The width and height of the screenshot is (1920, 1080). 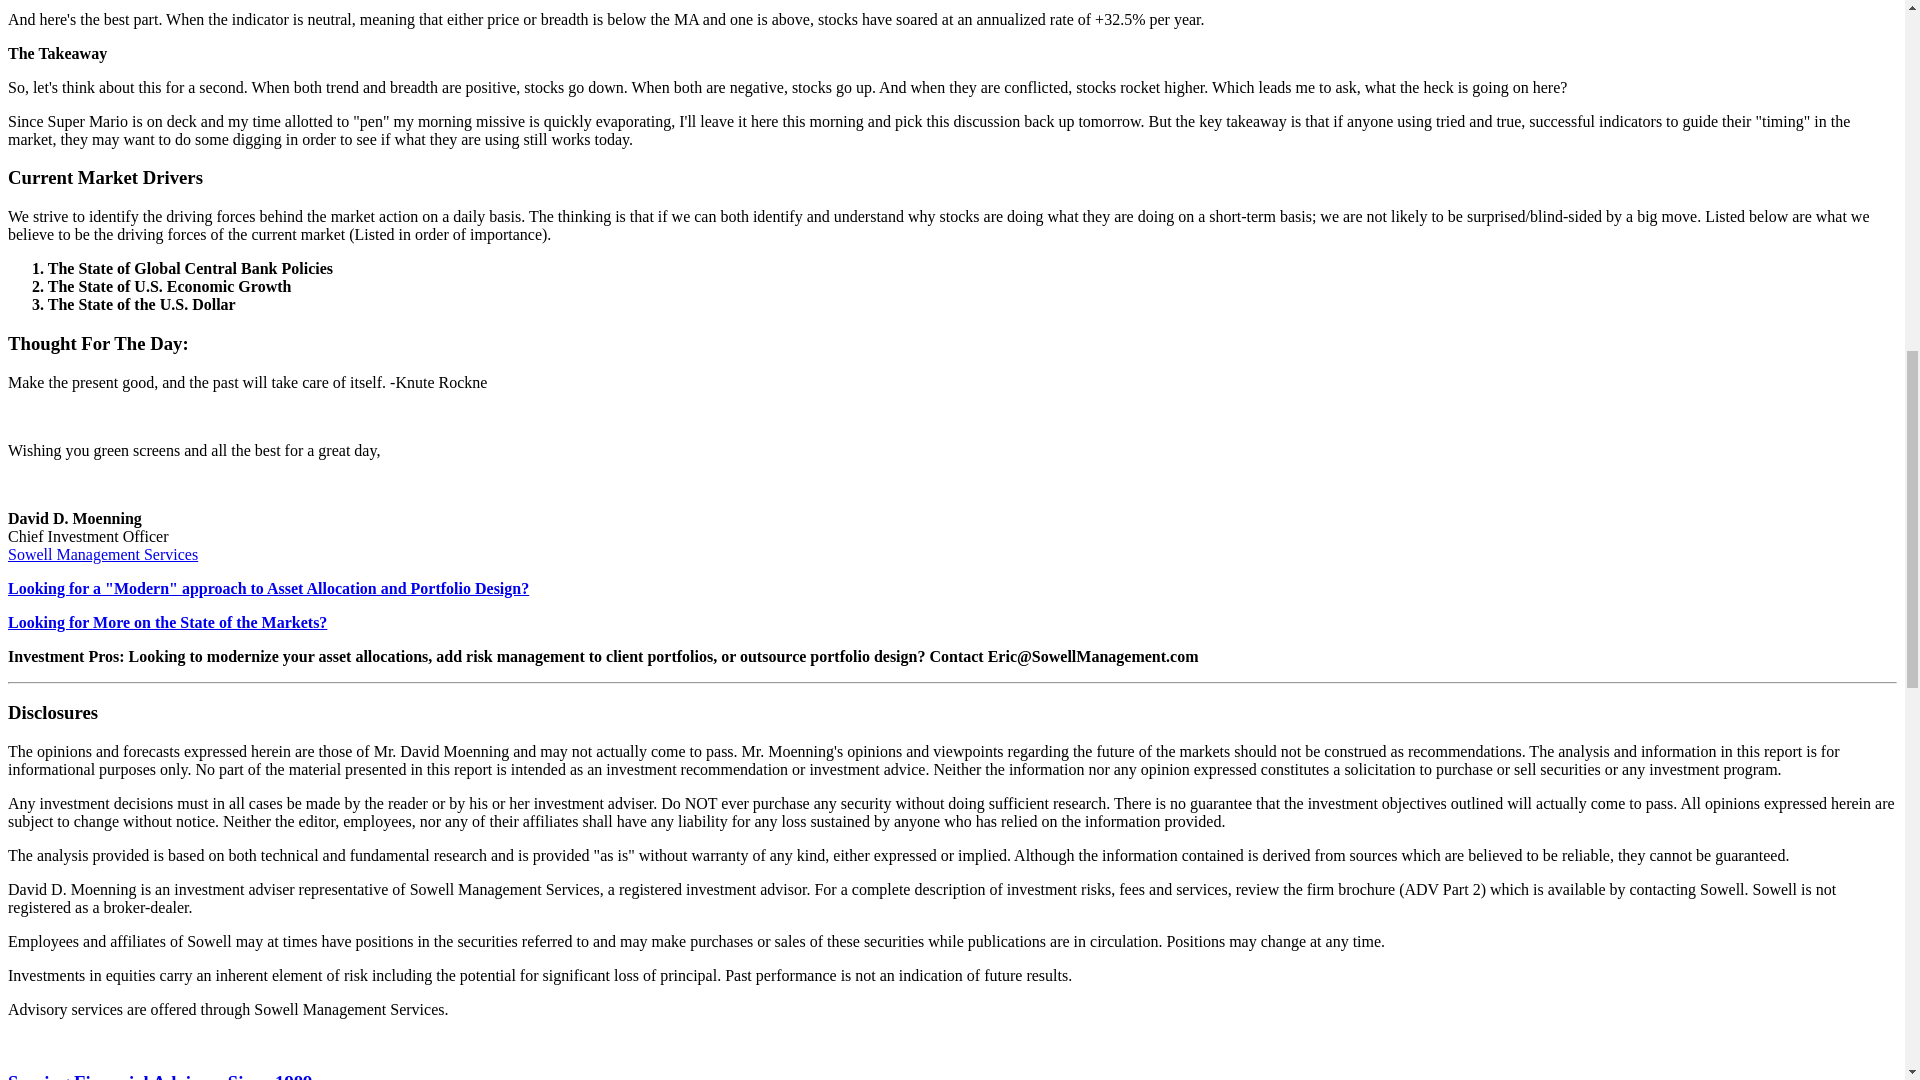 I want to click on Looking for More on the State of the Markets?, so click(x=166, y=622).